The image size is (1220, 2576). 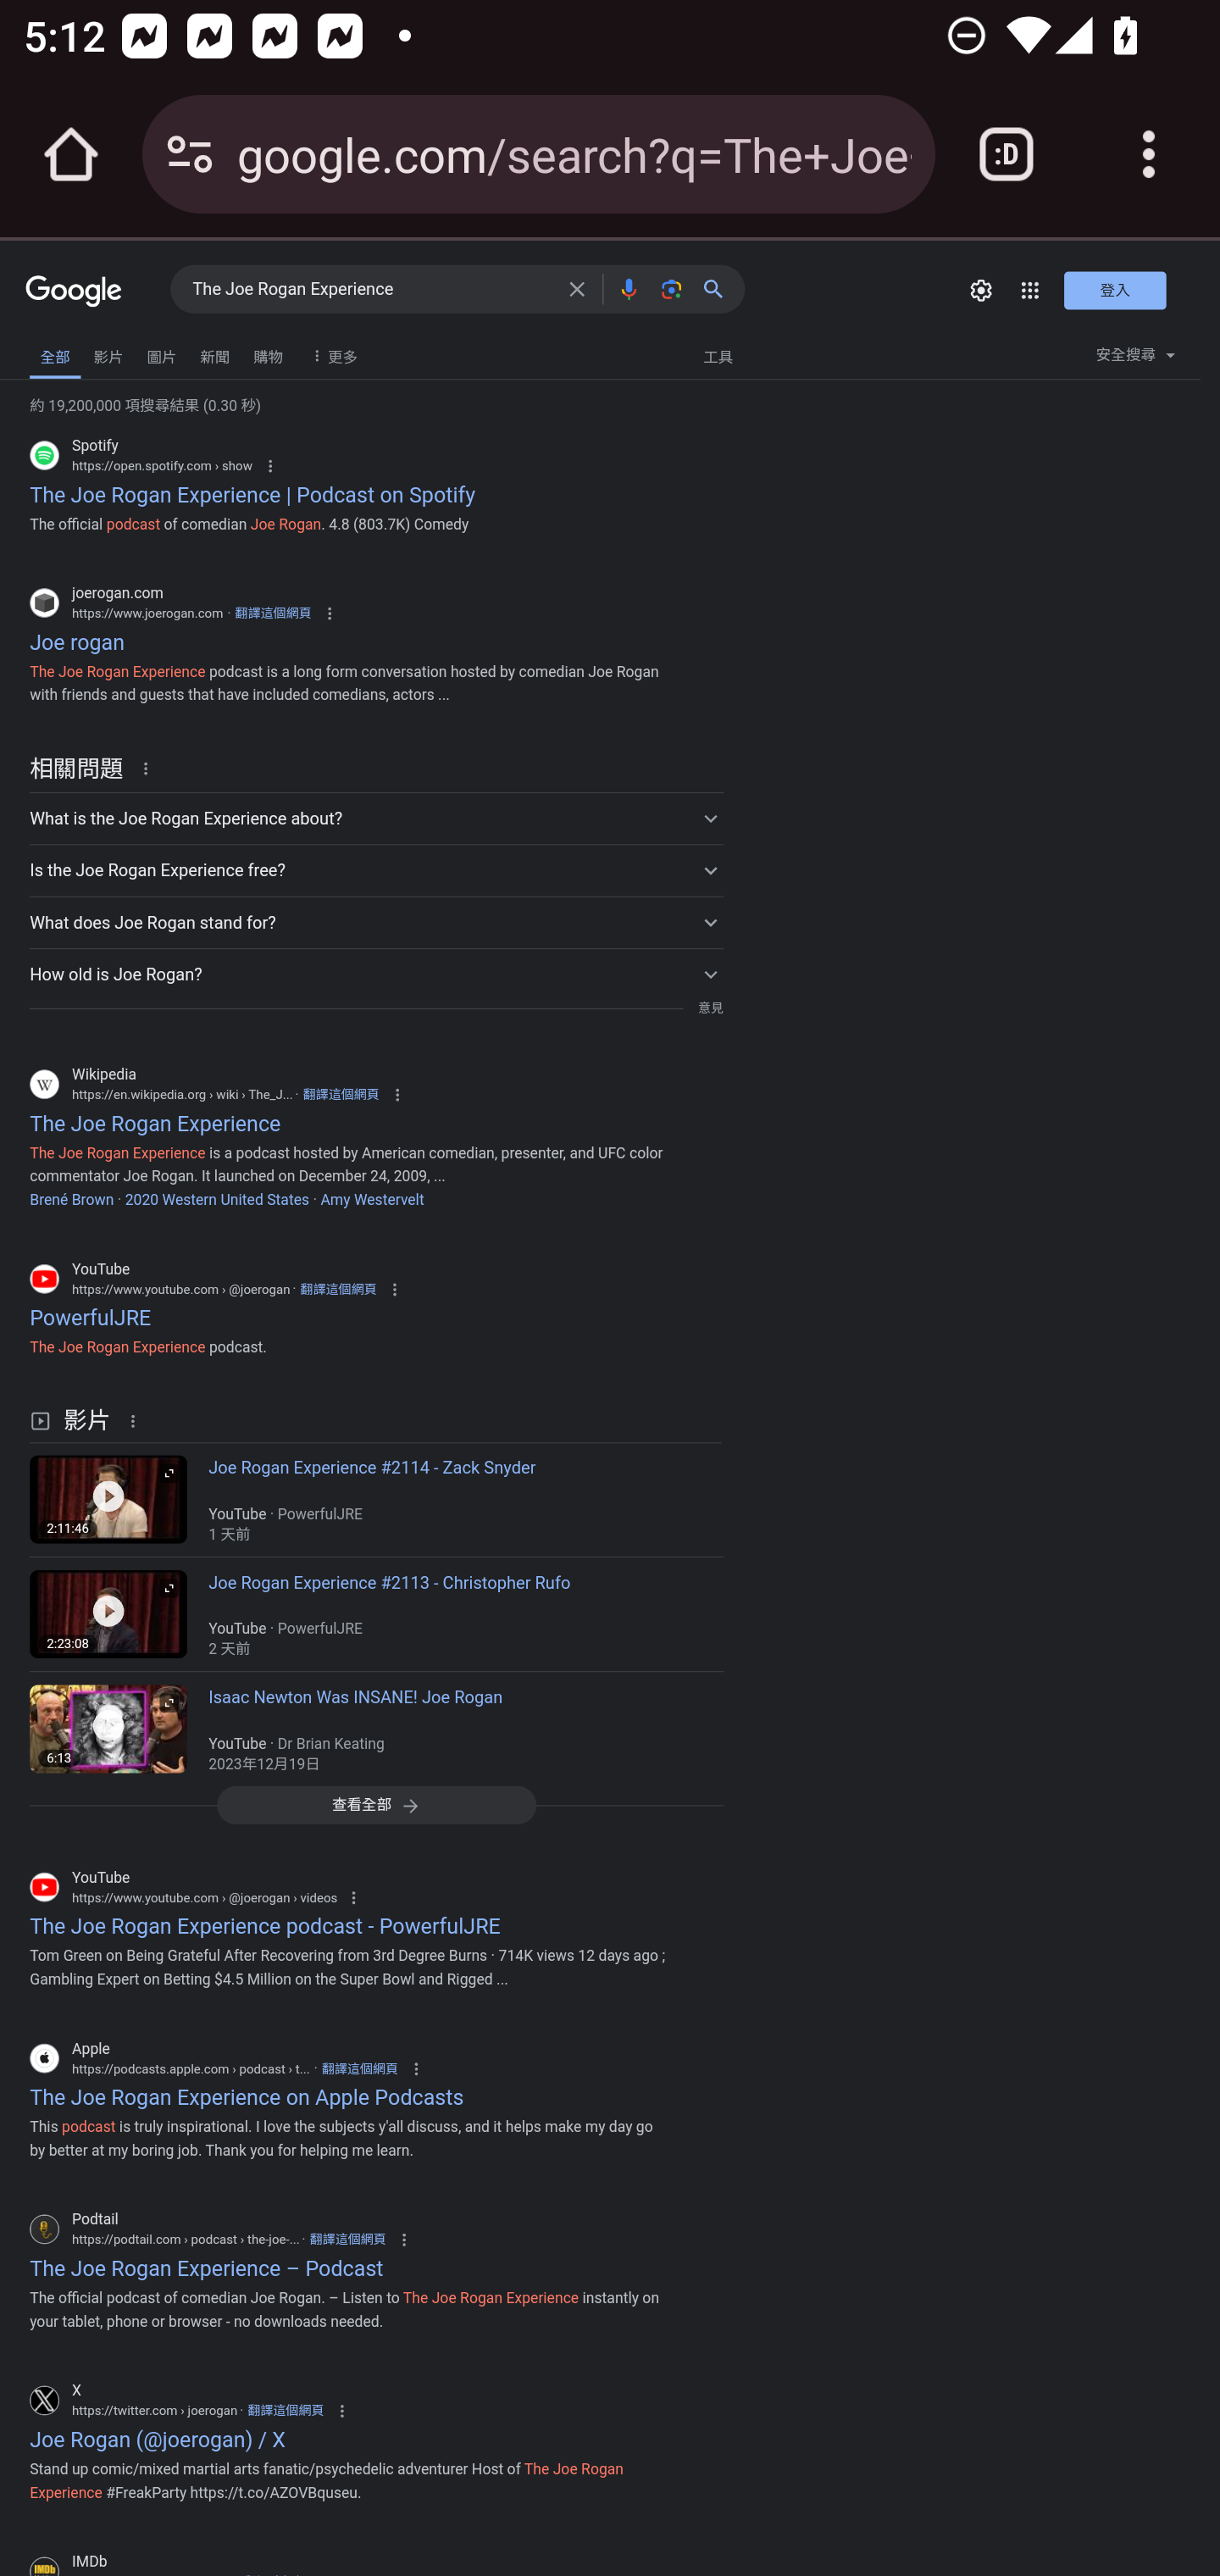 I want to click on How old is Joe Rogan?, so click(x=376, y=973).